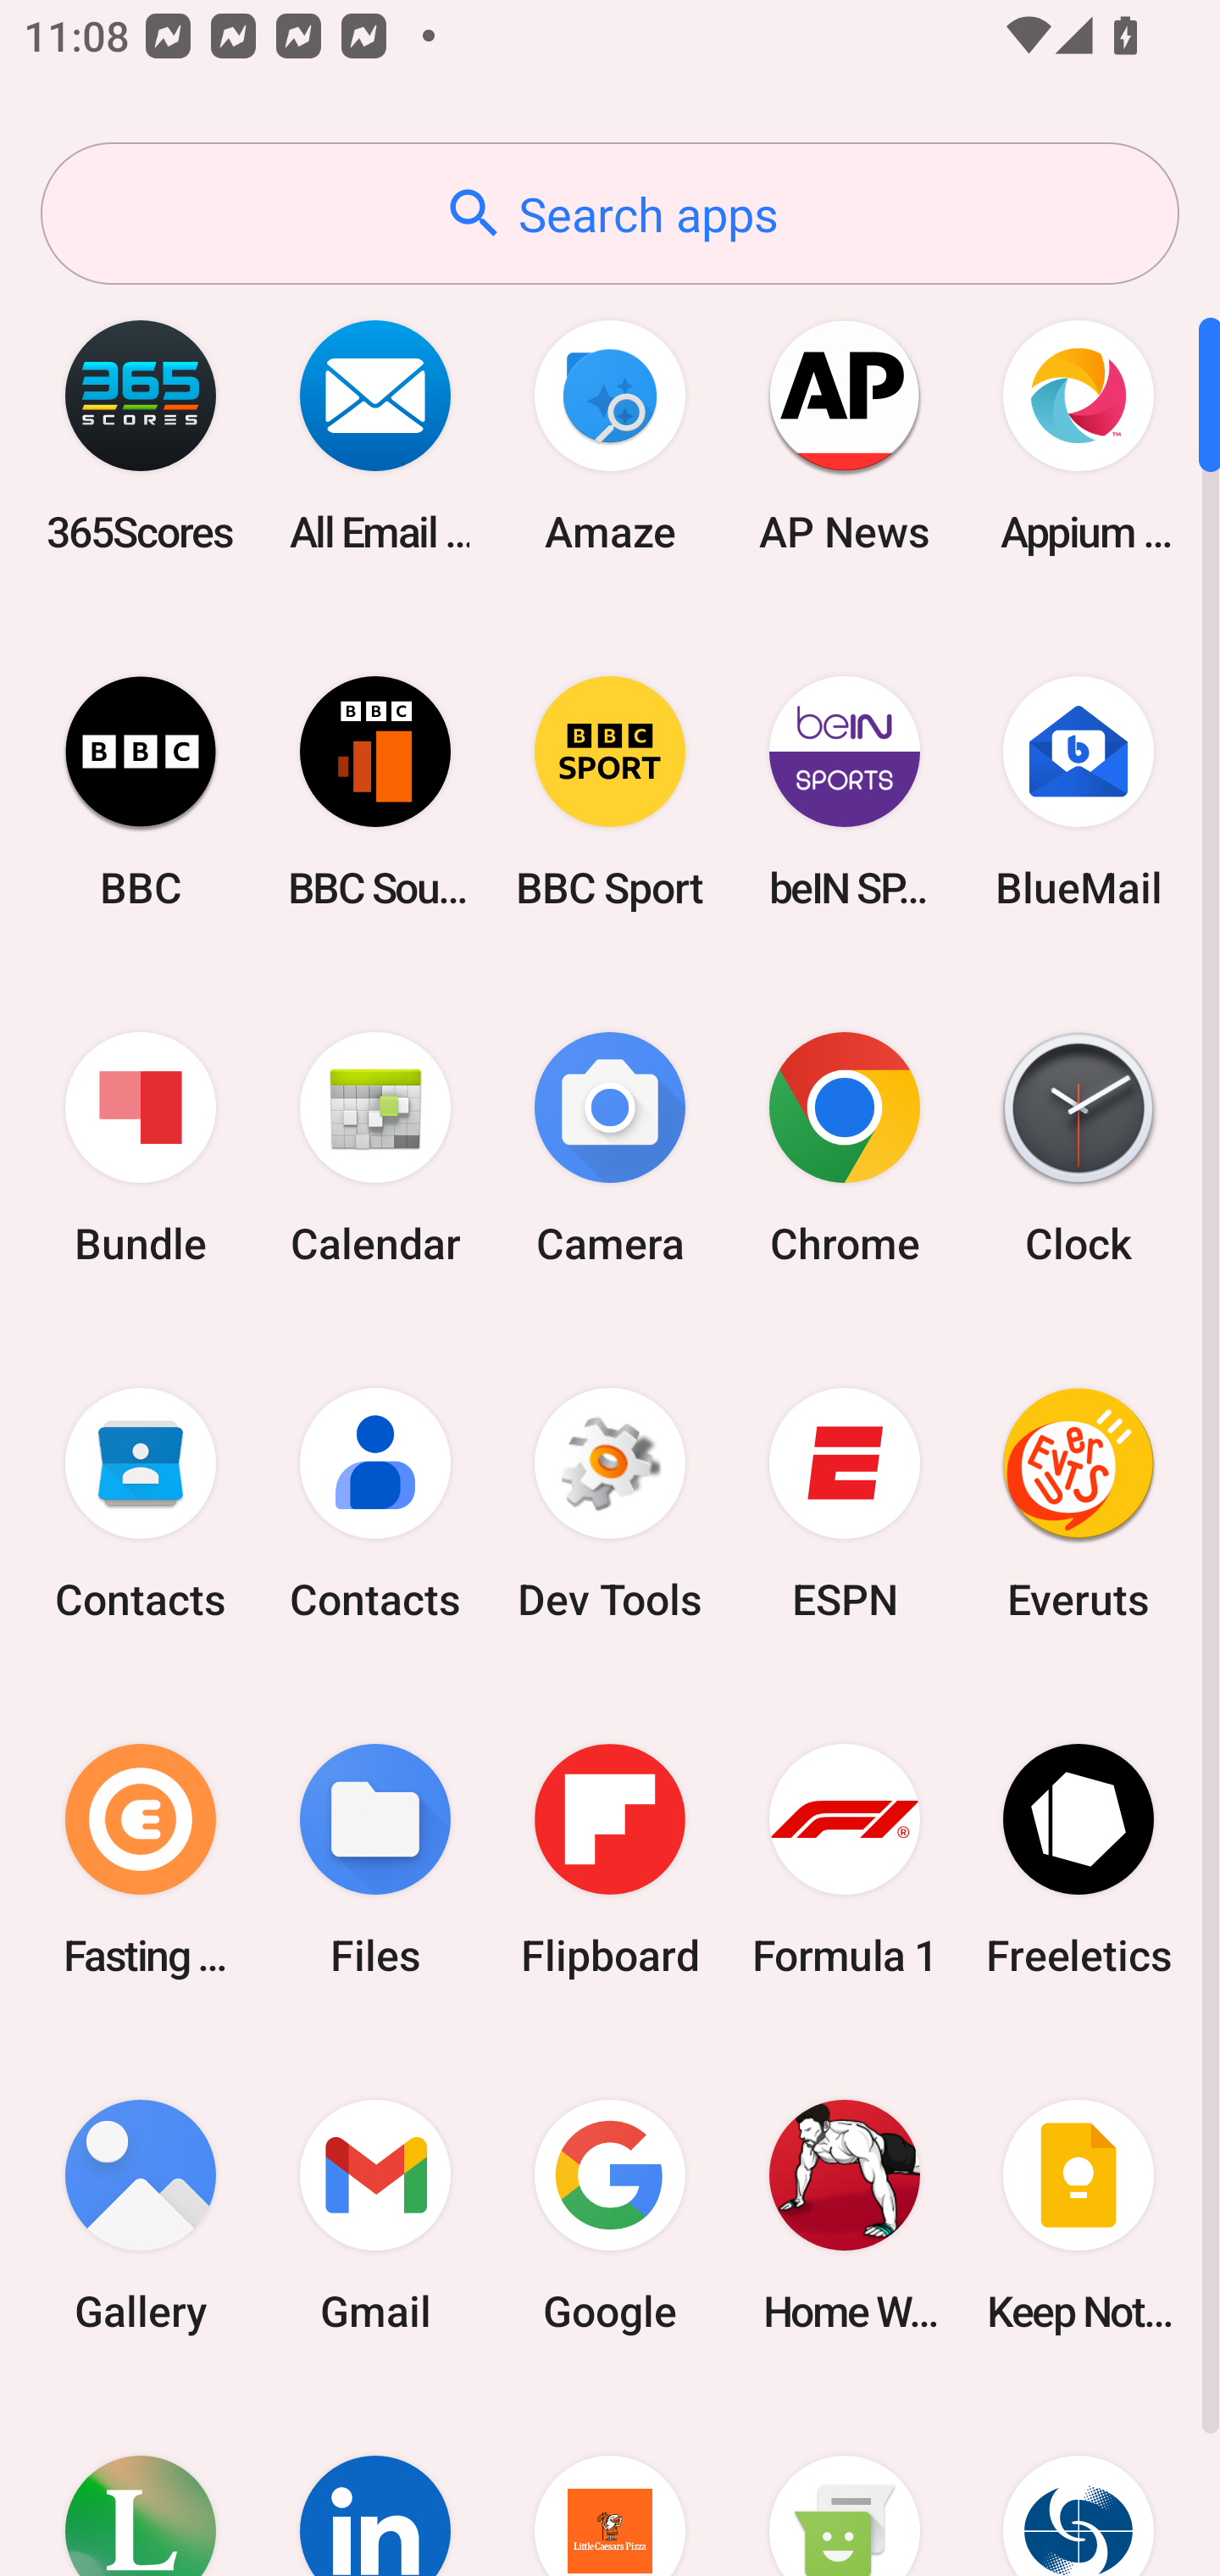 The height and width of the screenshot is (2576, 1220). I want to click on Contacts, so click(375, 1504).